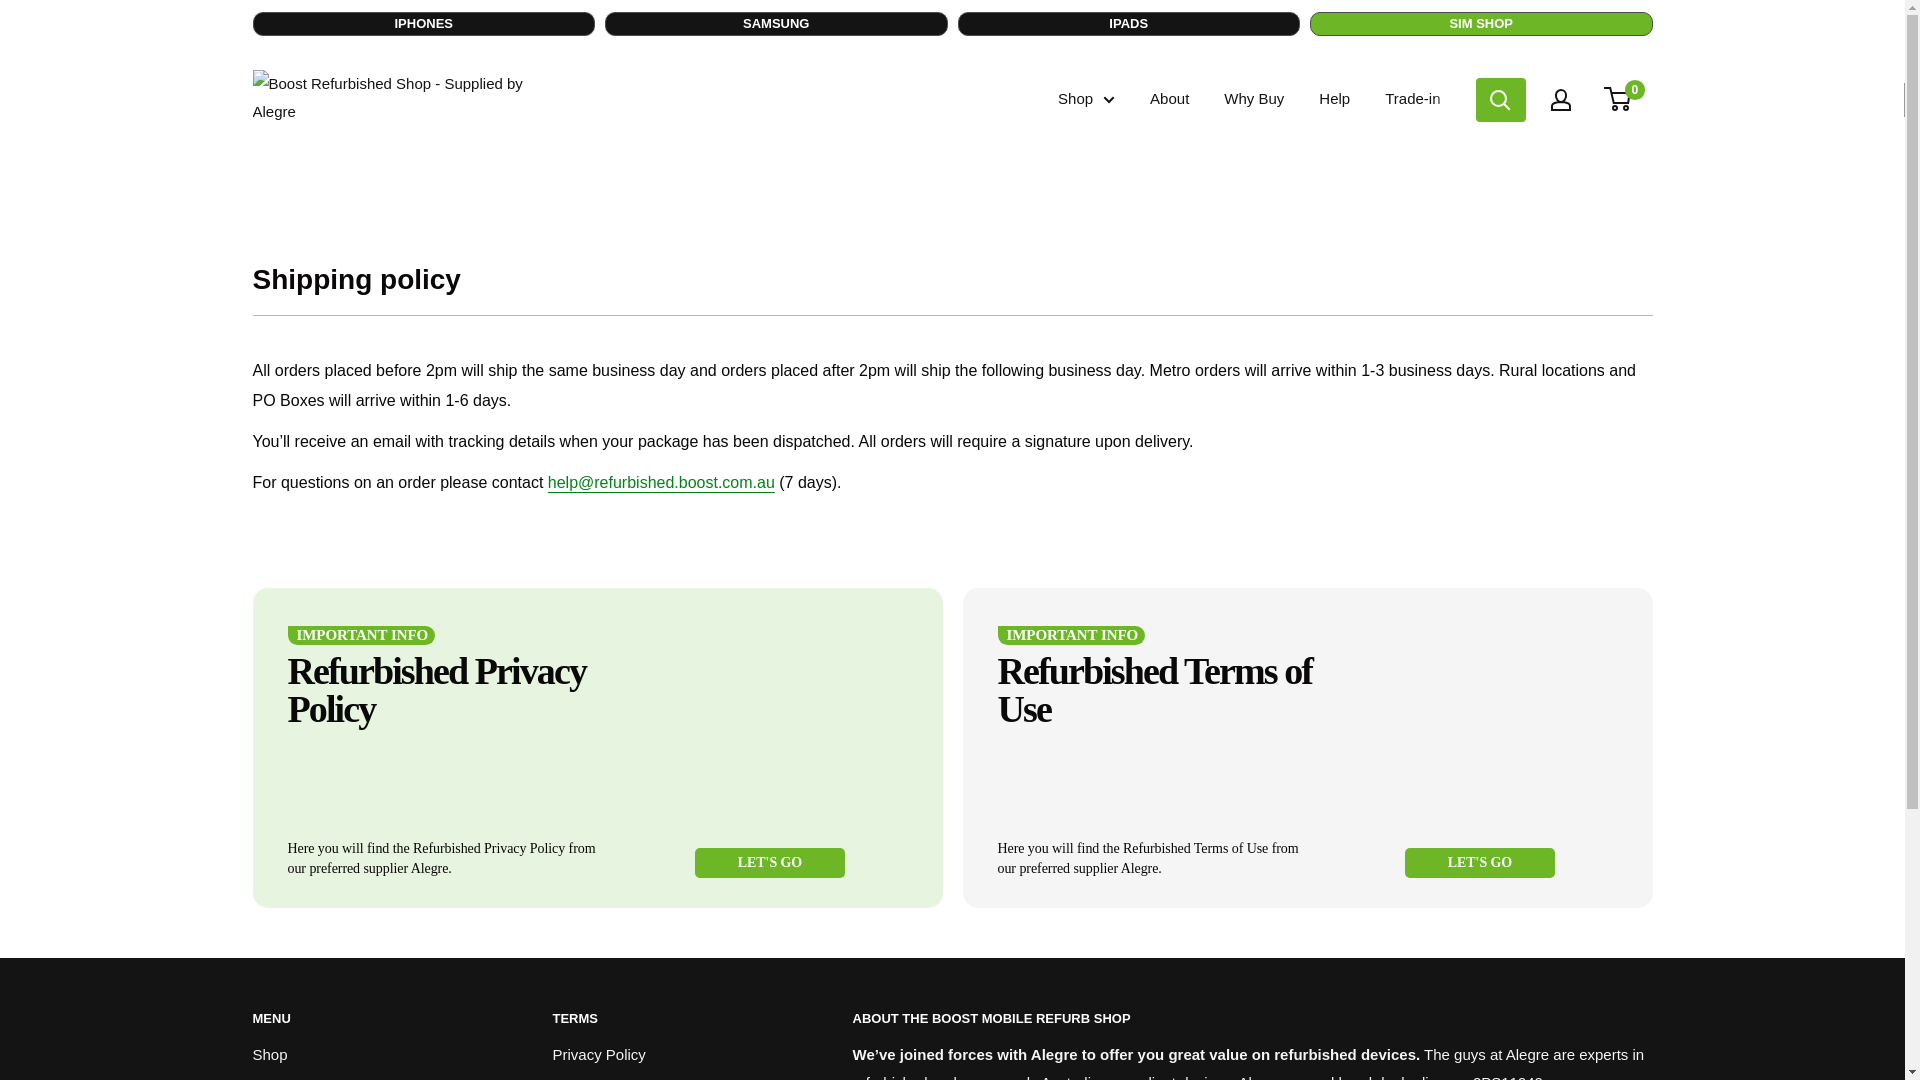  Describe the element at coordinates (1481, 23) in the screenshot. I see `SIM SHOP` at that location.